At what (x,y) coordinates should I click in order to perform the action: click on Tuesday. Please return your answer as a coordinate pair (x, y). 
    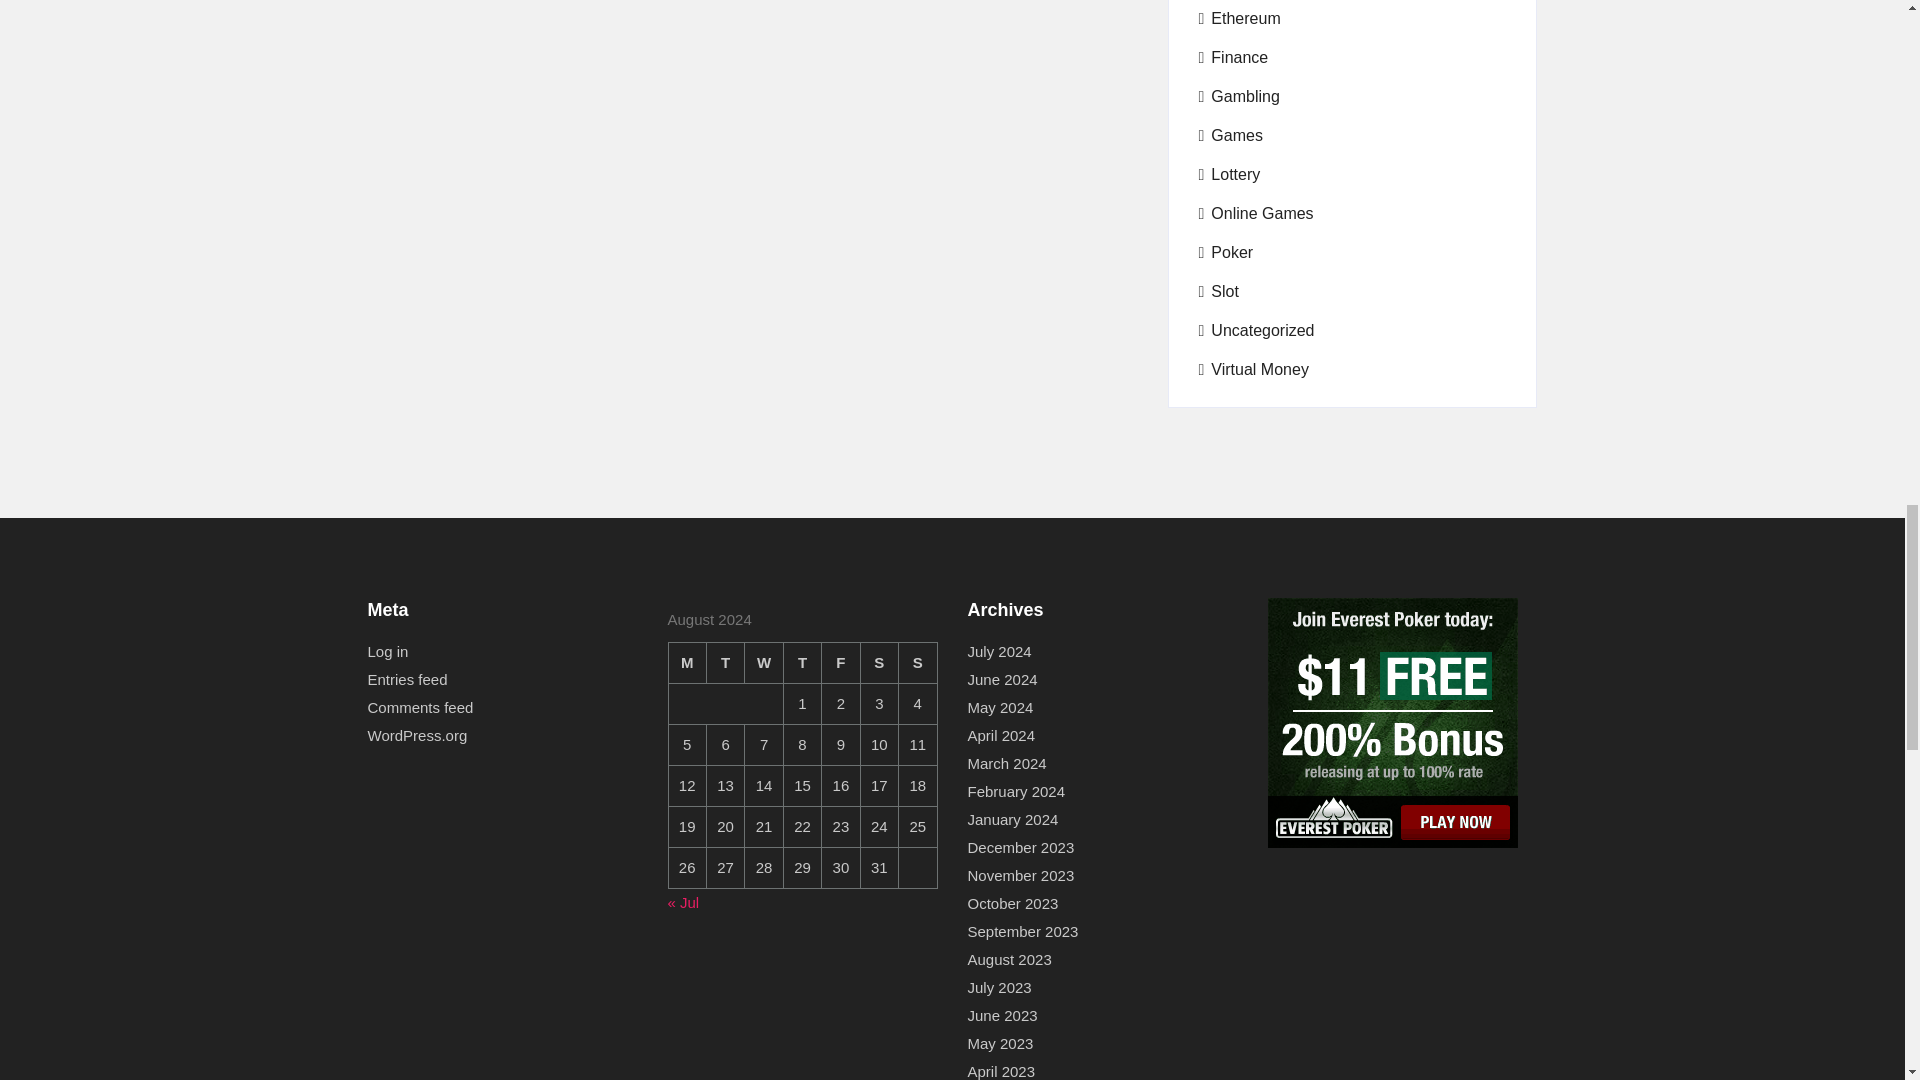
    Looking at the image, I should click on (725, 662).